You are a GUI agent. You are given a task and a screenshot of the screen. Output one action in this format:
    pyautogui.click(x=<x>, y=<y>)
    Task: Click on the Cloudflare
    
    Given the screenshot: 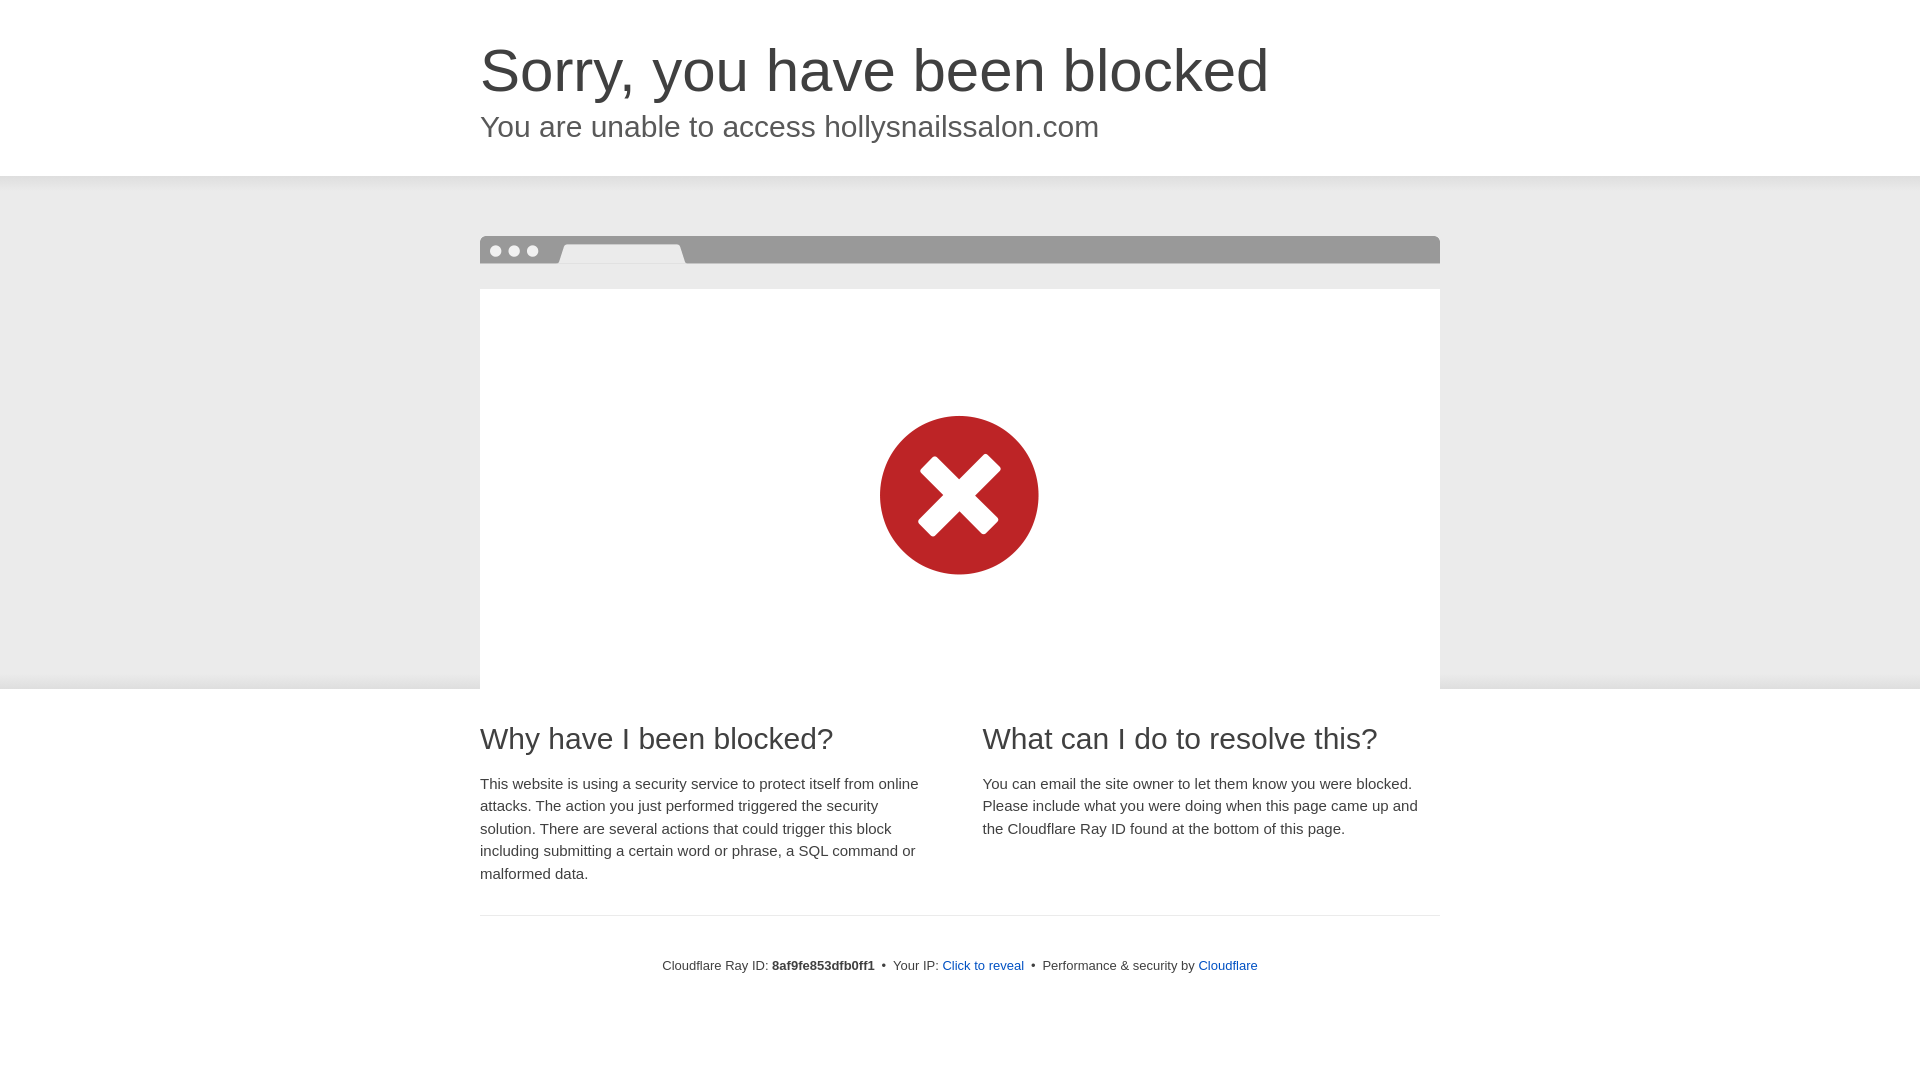 What is the action you would take?
    pyautogui.click(x=1228, y=965)
    